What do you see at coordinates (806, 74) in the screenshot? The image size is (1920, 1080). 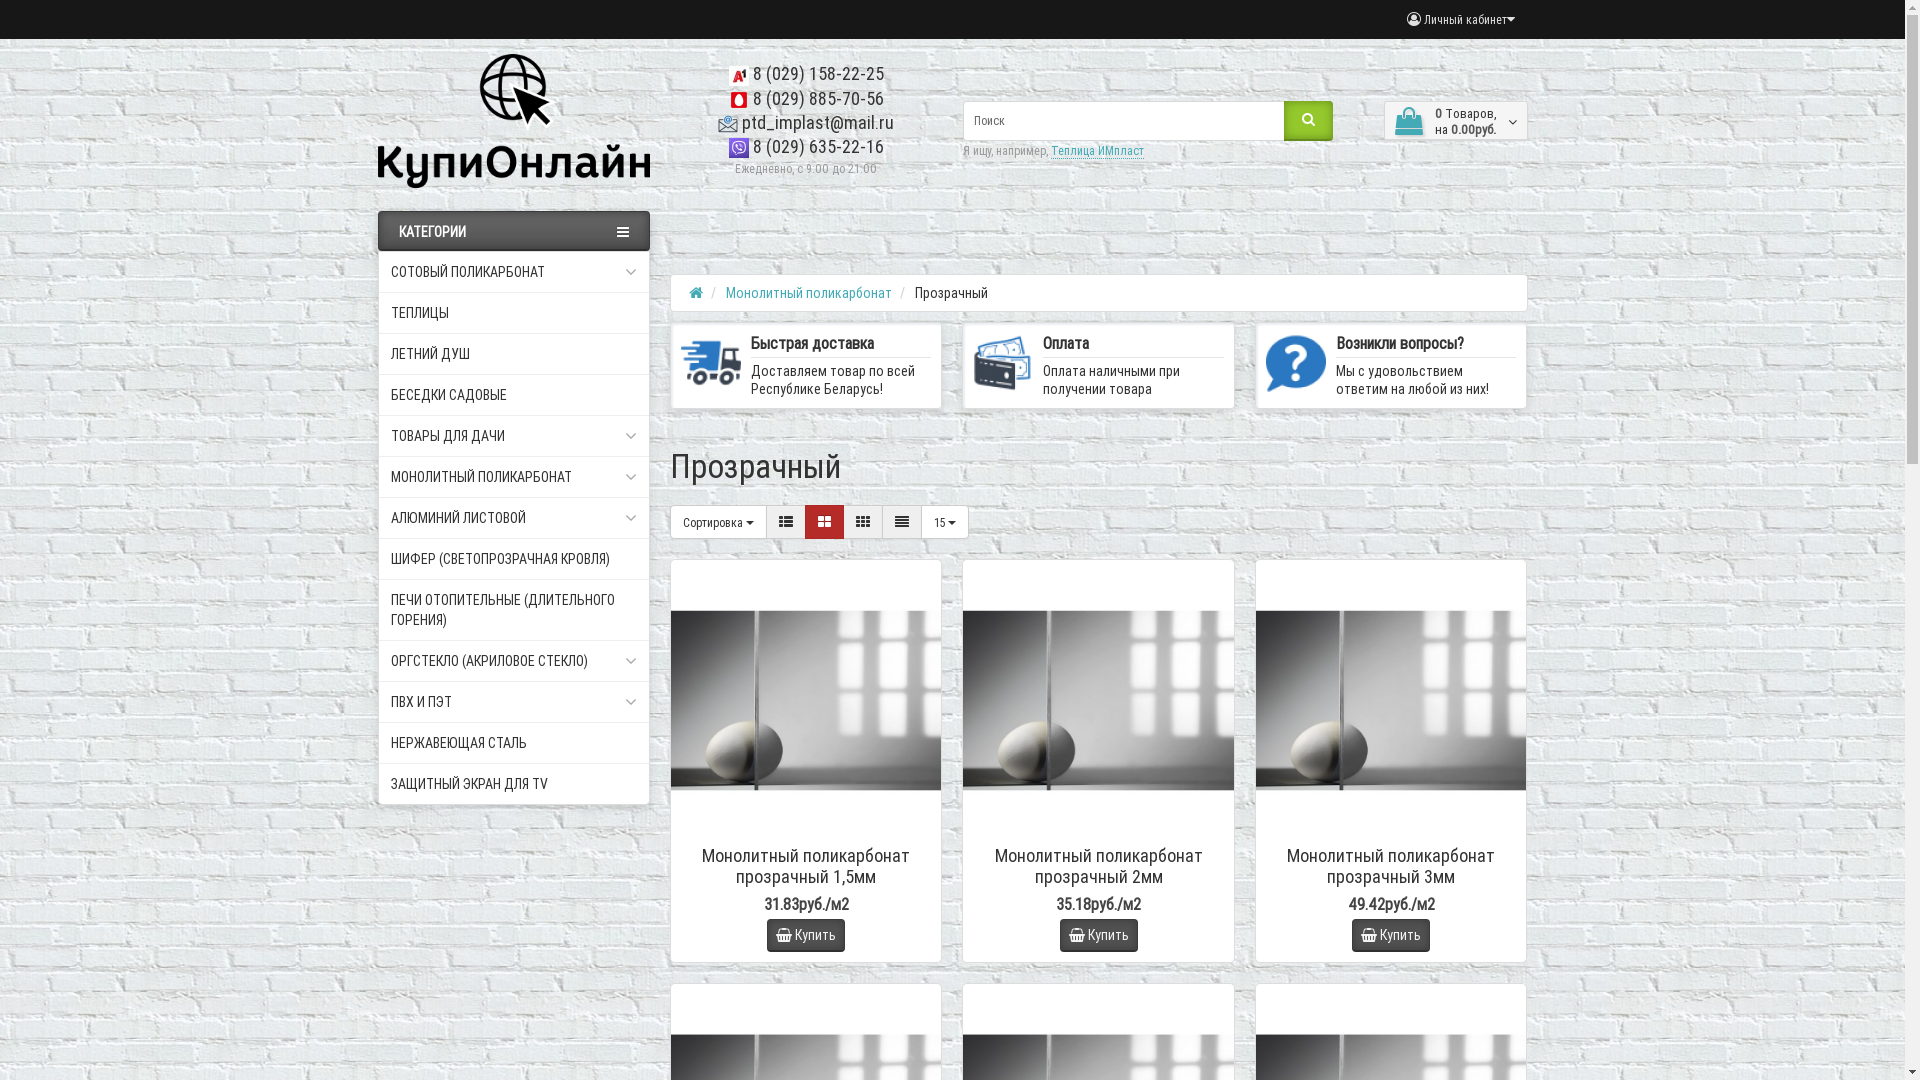 I see `8 (029) 158-22-25` at bounding box center [806, 74].